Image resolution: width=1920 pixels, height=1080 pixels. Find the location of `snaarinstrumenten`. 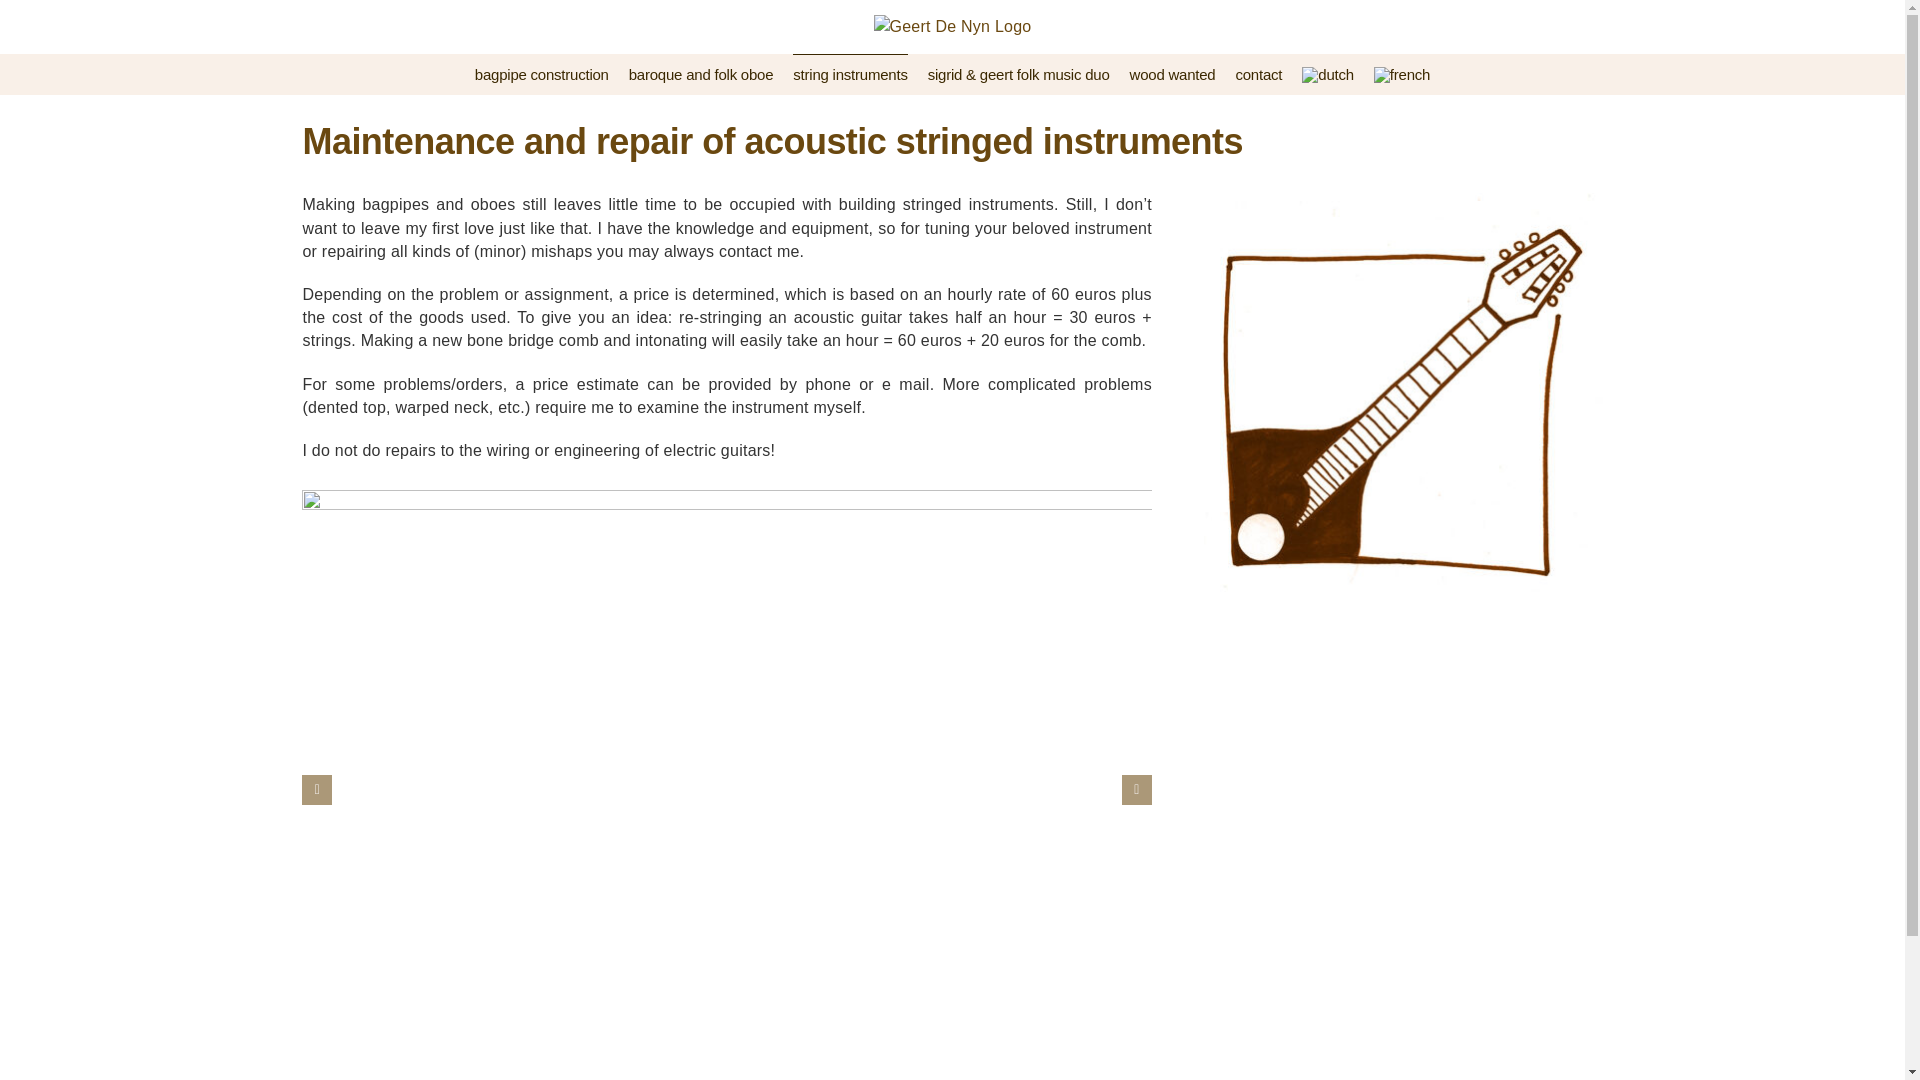

snaarinstrumenten is located at coordinates (1403, 392).